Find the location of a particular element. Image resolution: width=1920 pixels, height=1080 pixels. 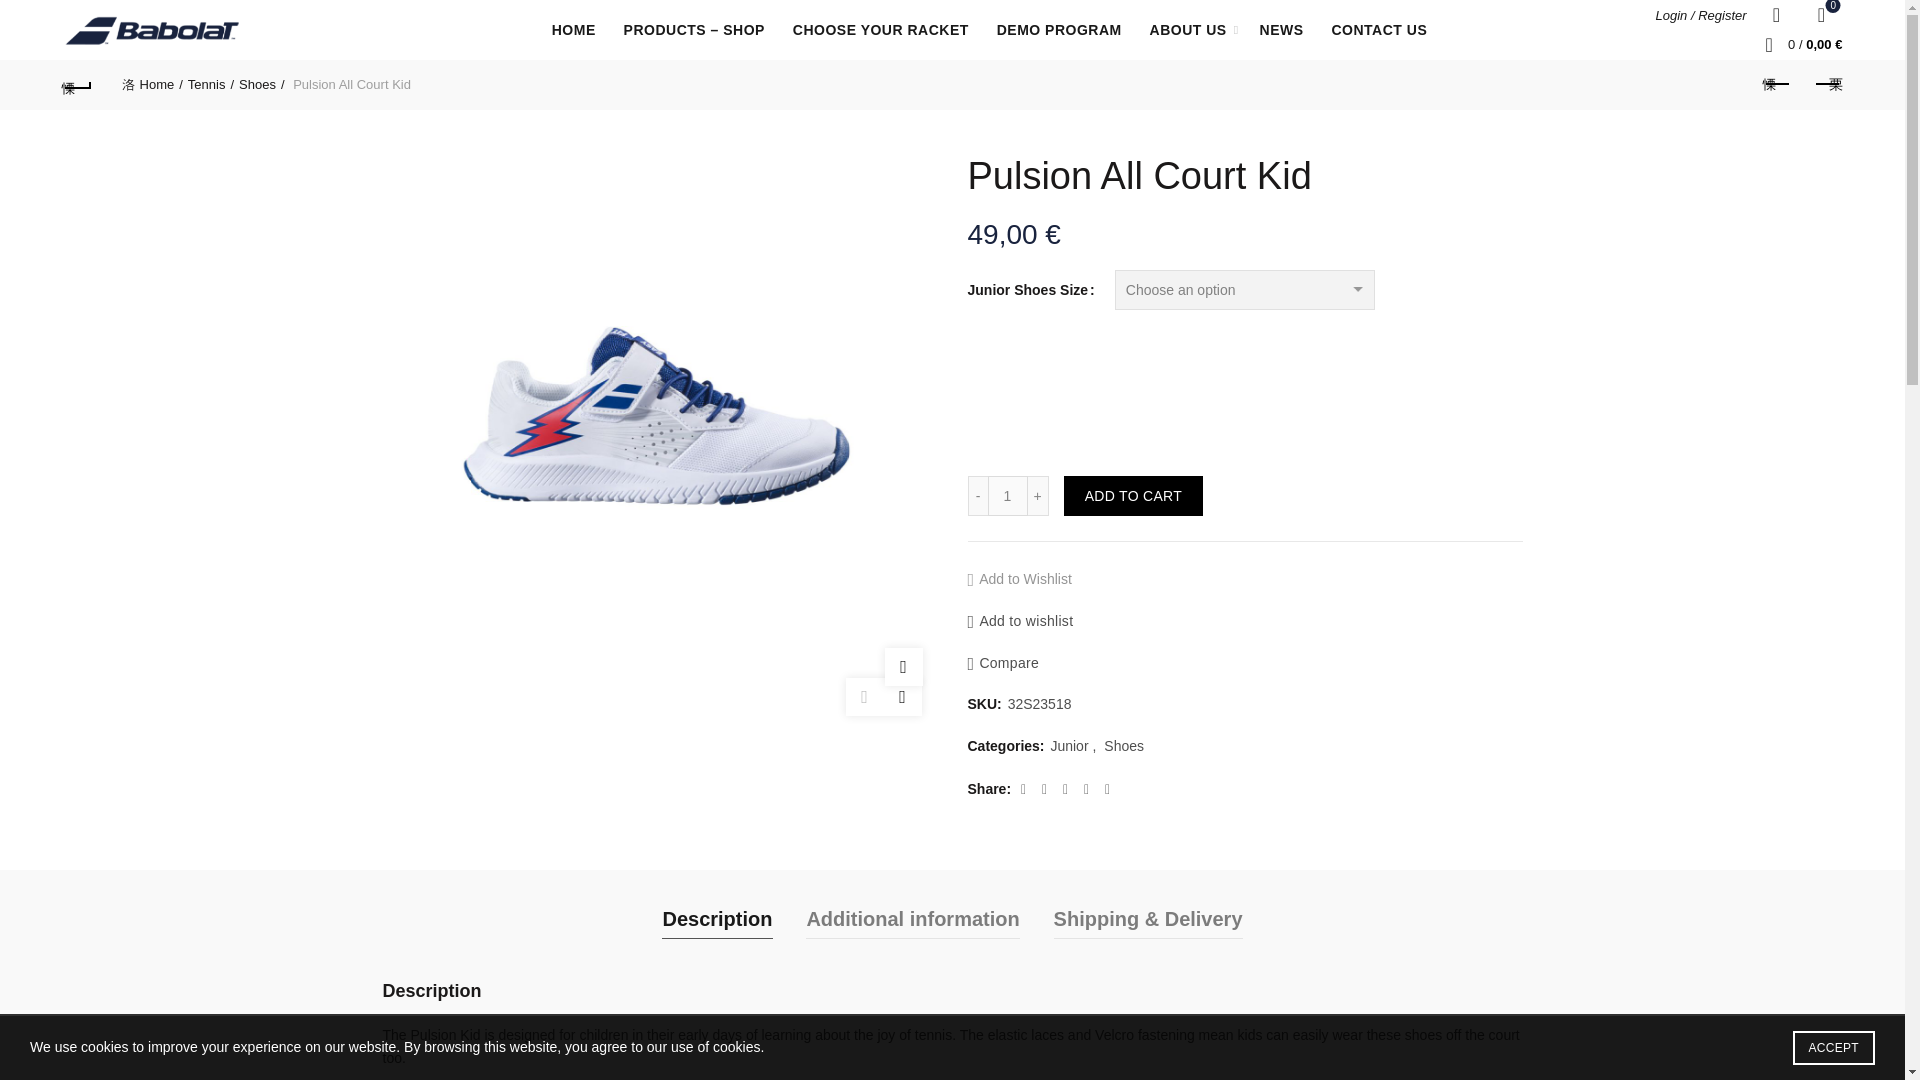

Tennis is located at coordinates (211, 84).